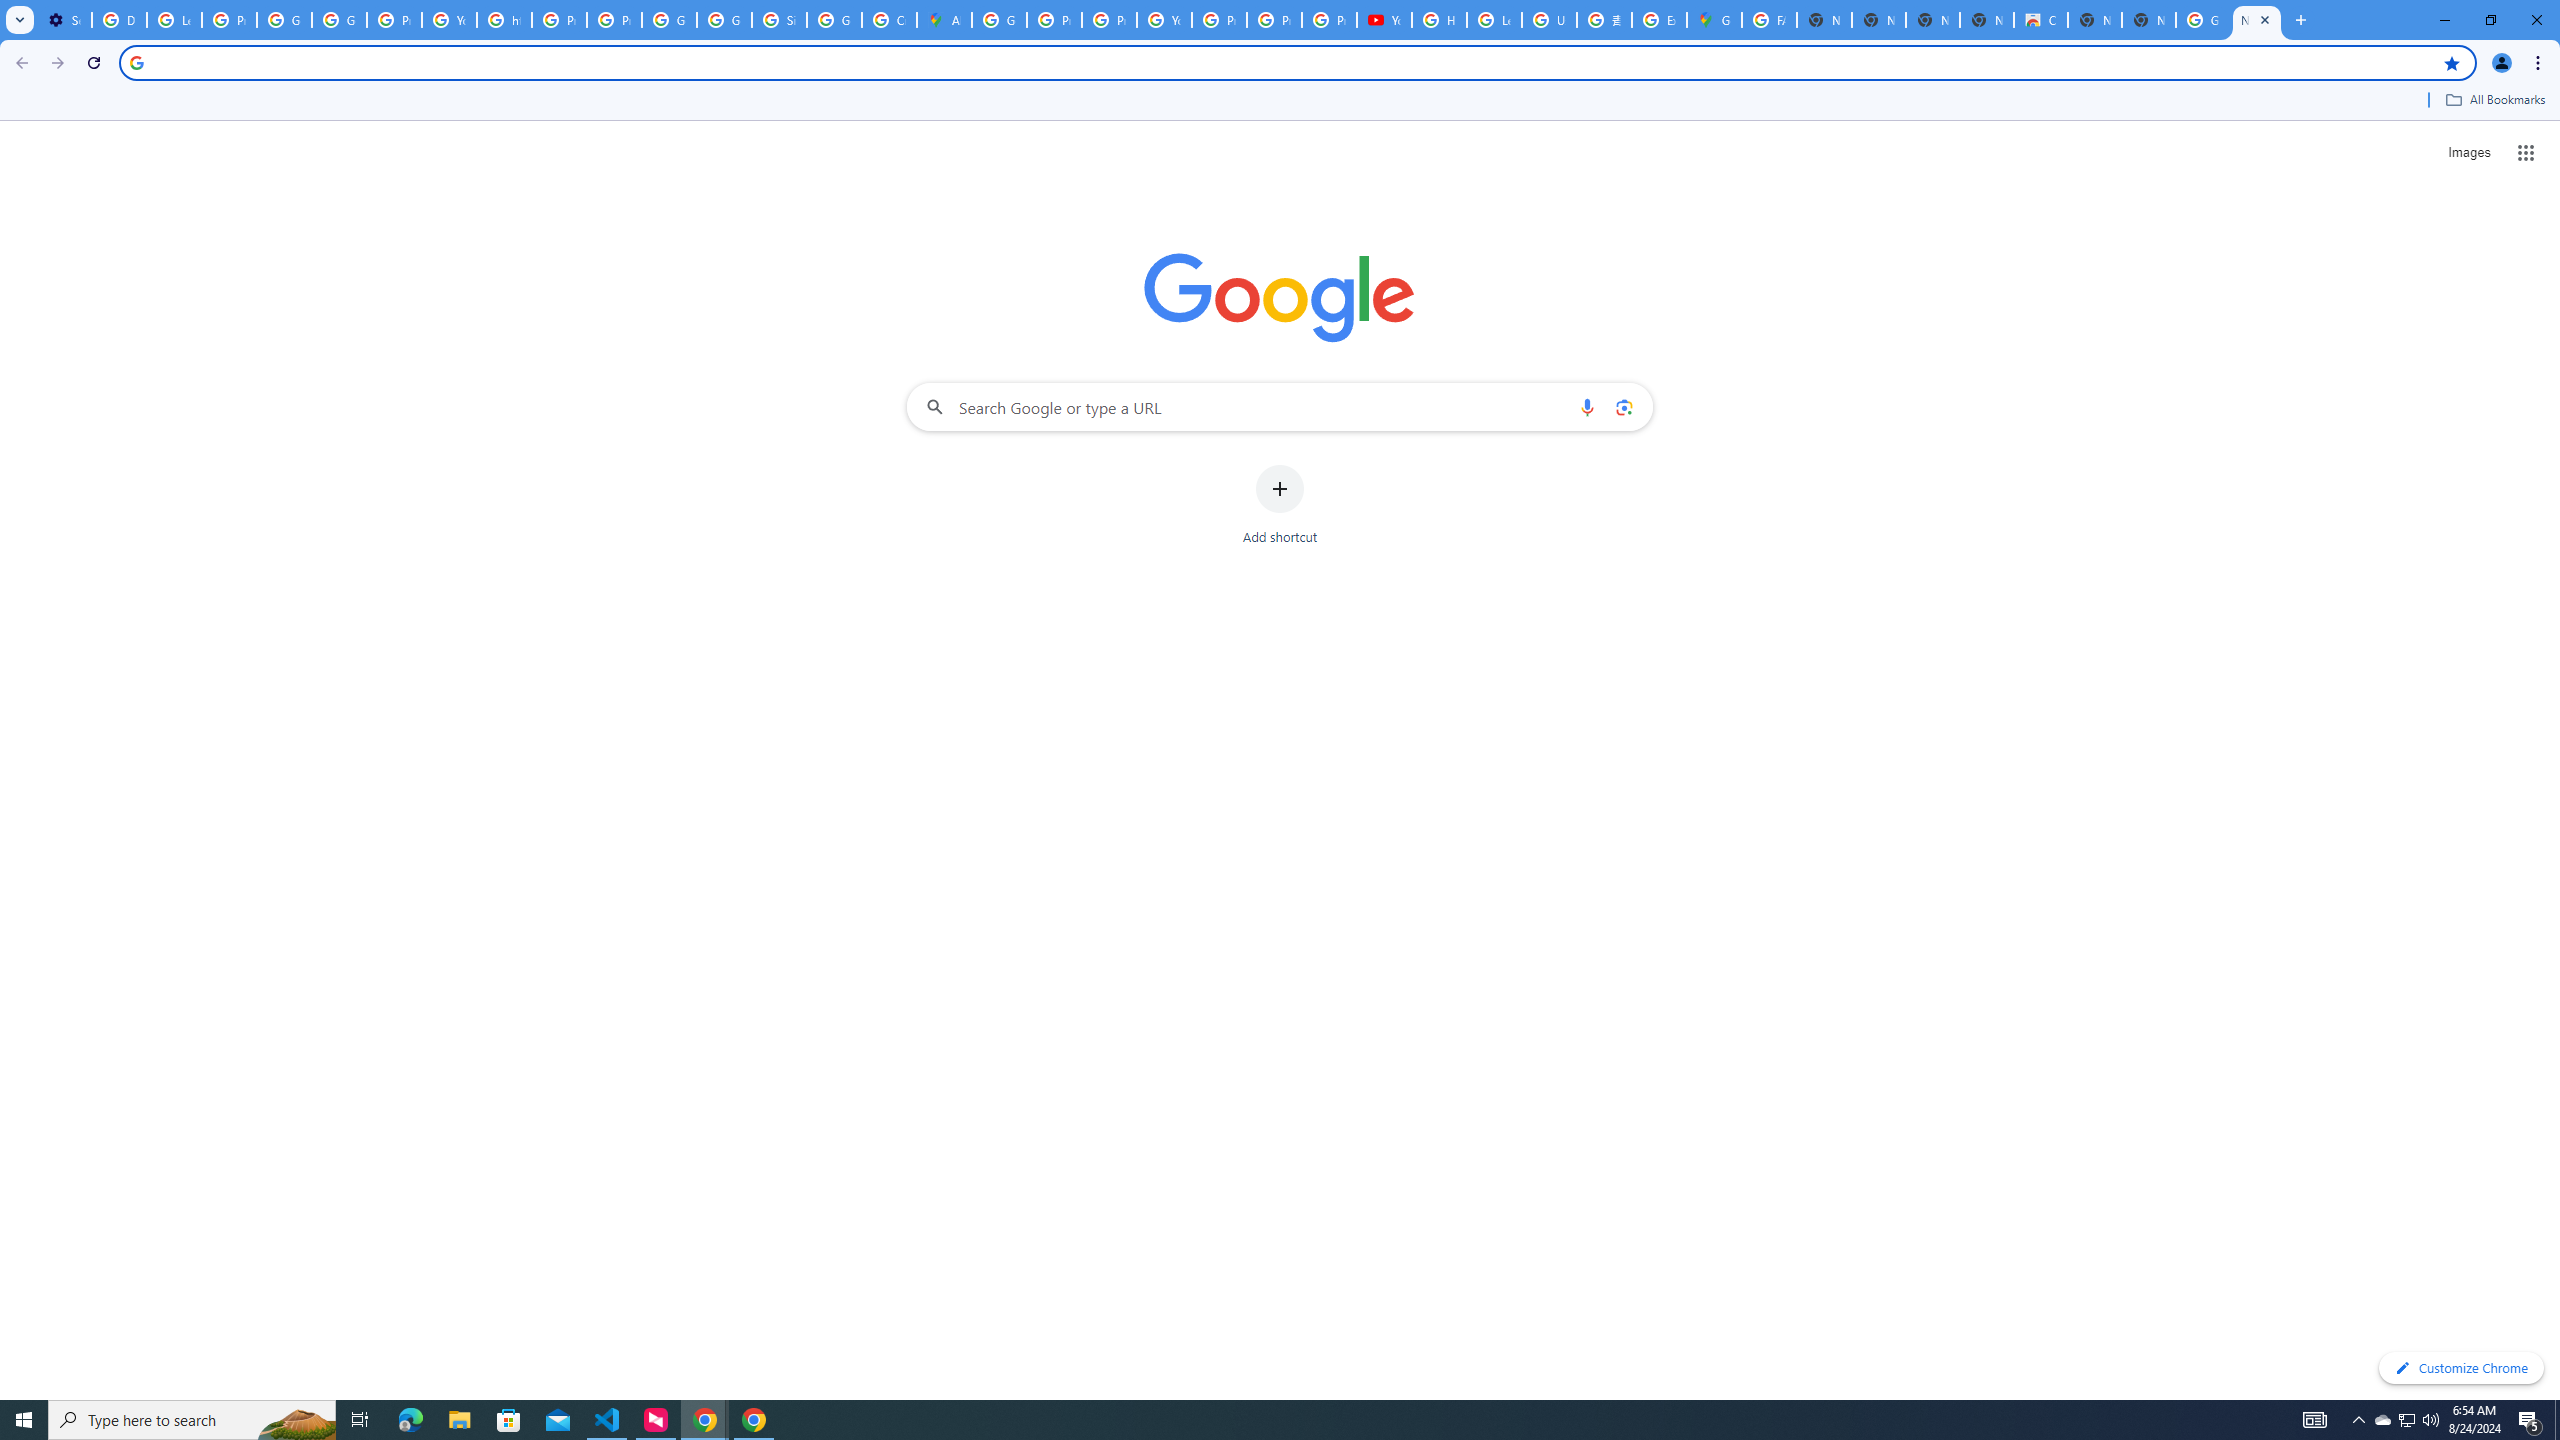  I want to click on YouTube, so click(1384, 20).